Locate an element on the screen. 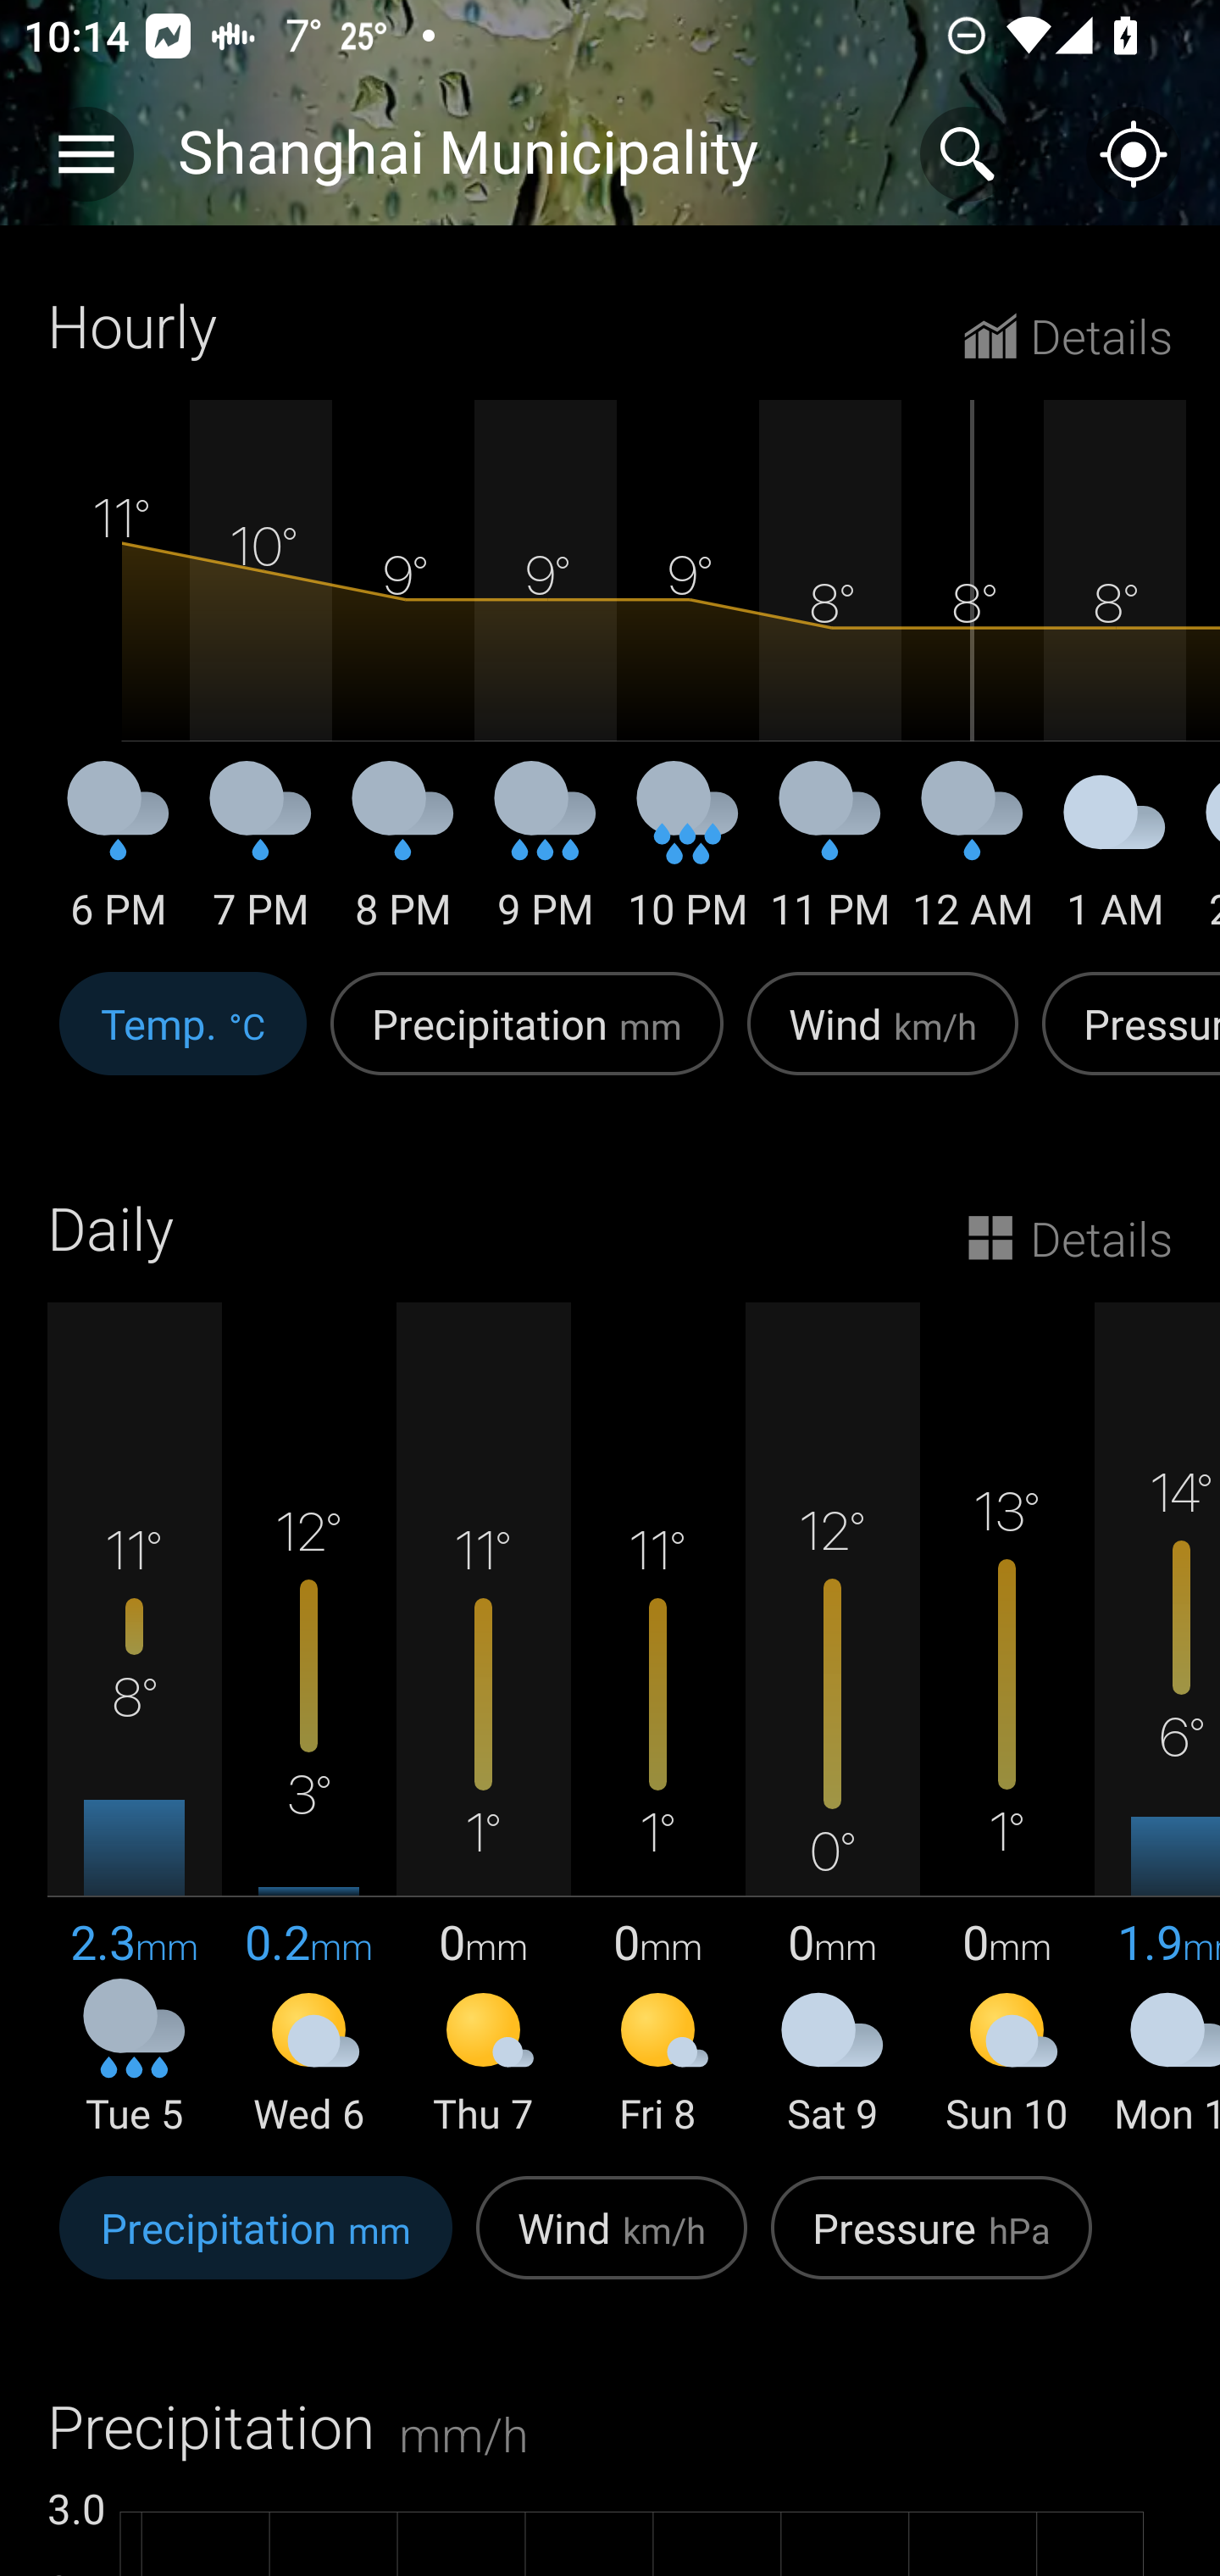 The image size is (1220, 2576). Temp. °C is located at coordinates (183, 1041).